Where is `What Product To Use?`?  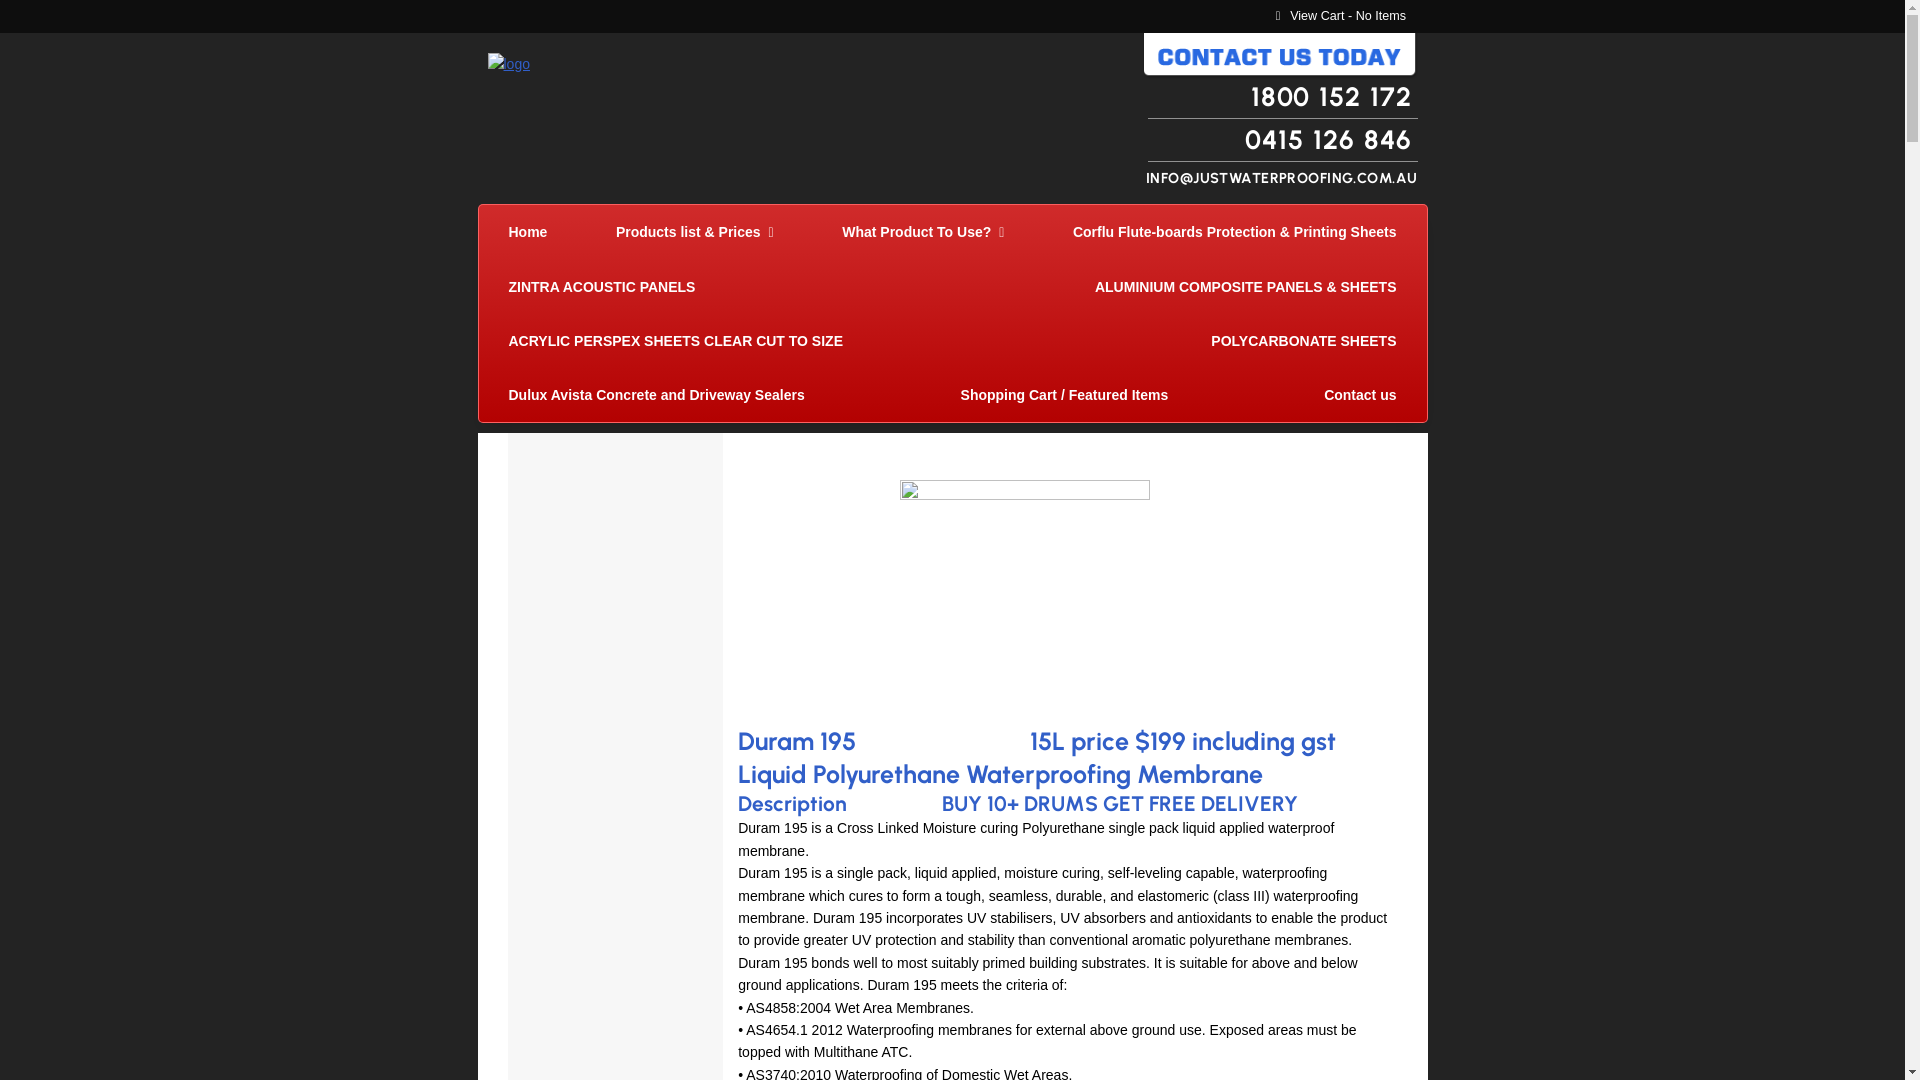 What Product To Use? is located at coordinates (923, 232).